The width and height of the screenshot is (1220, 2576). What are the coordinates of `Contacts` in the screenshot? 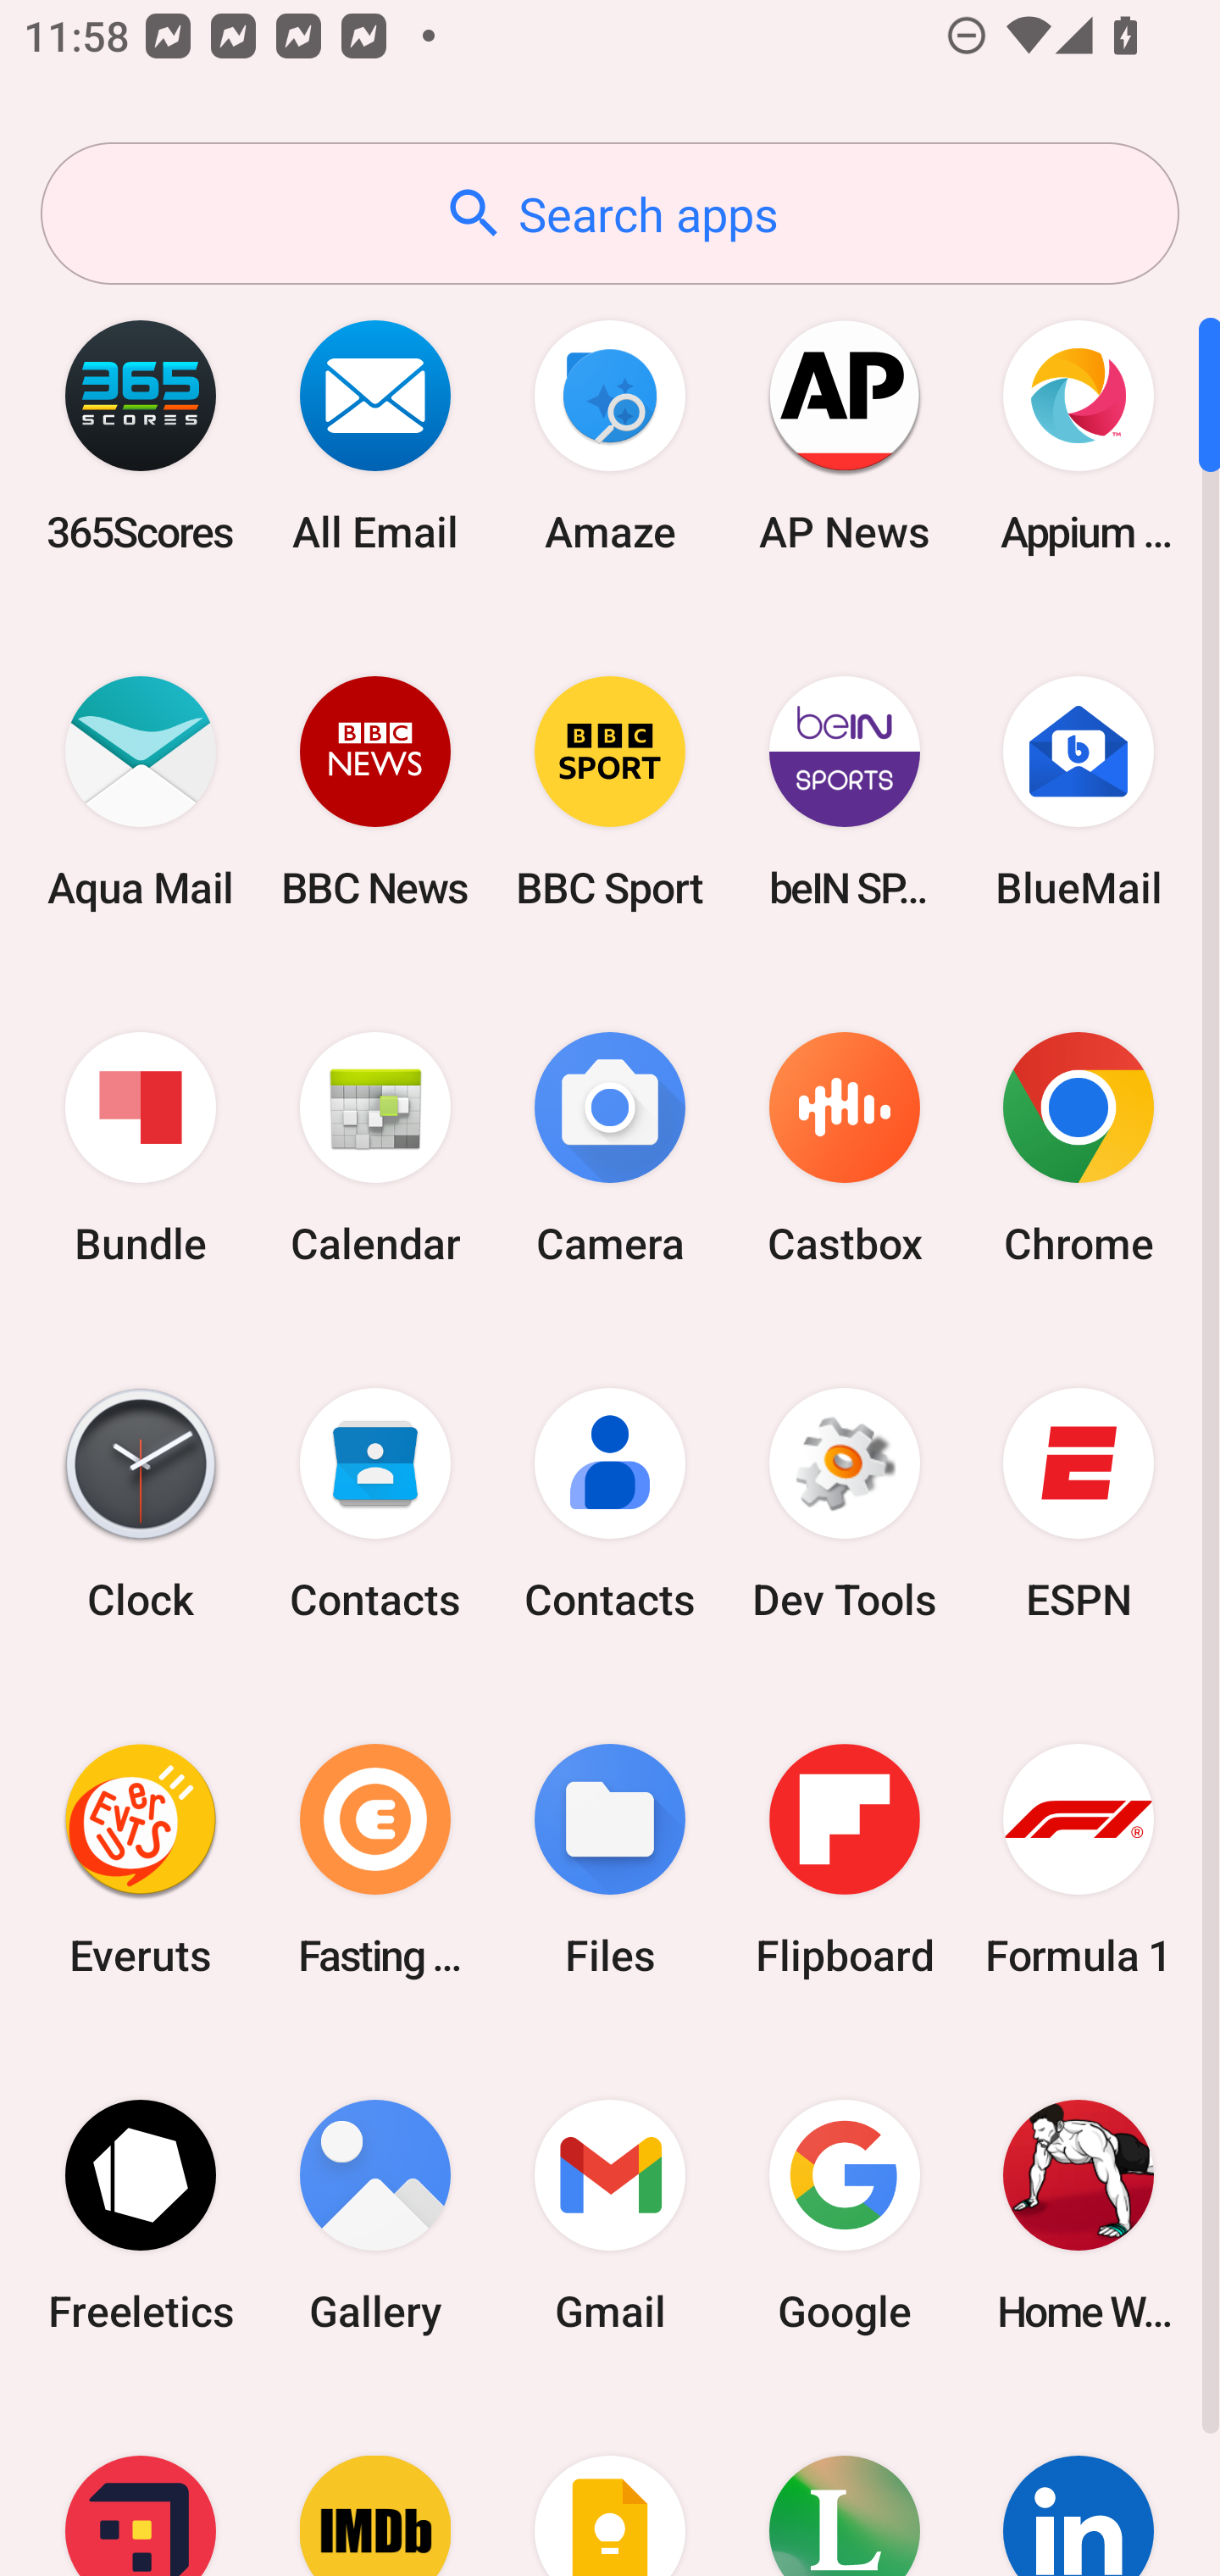 It's located at (375, 1504).